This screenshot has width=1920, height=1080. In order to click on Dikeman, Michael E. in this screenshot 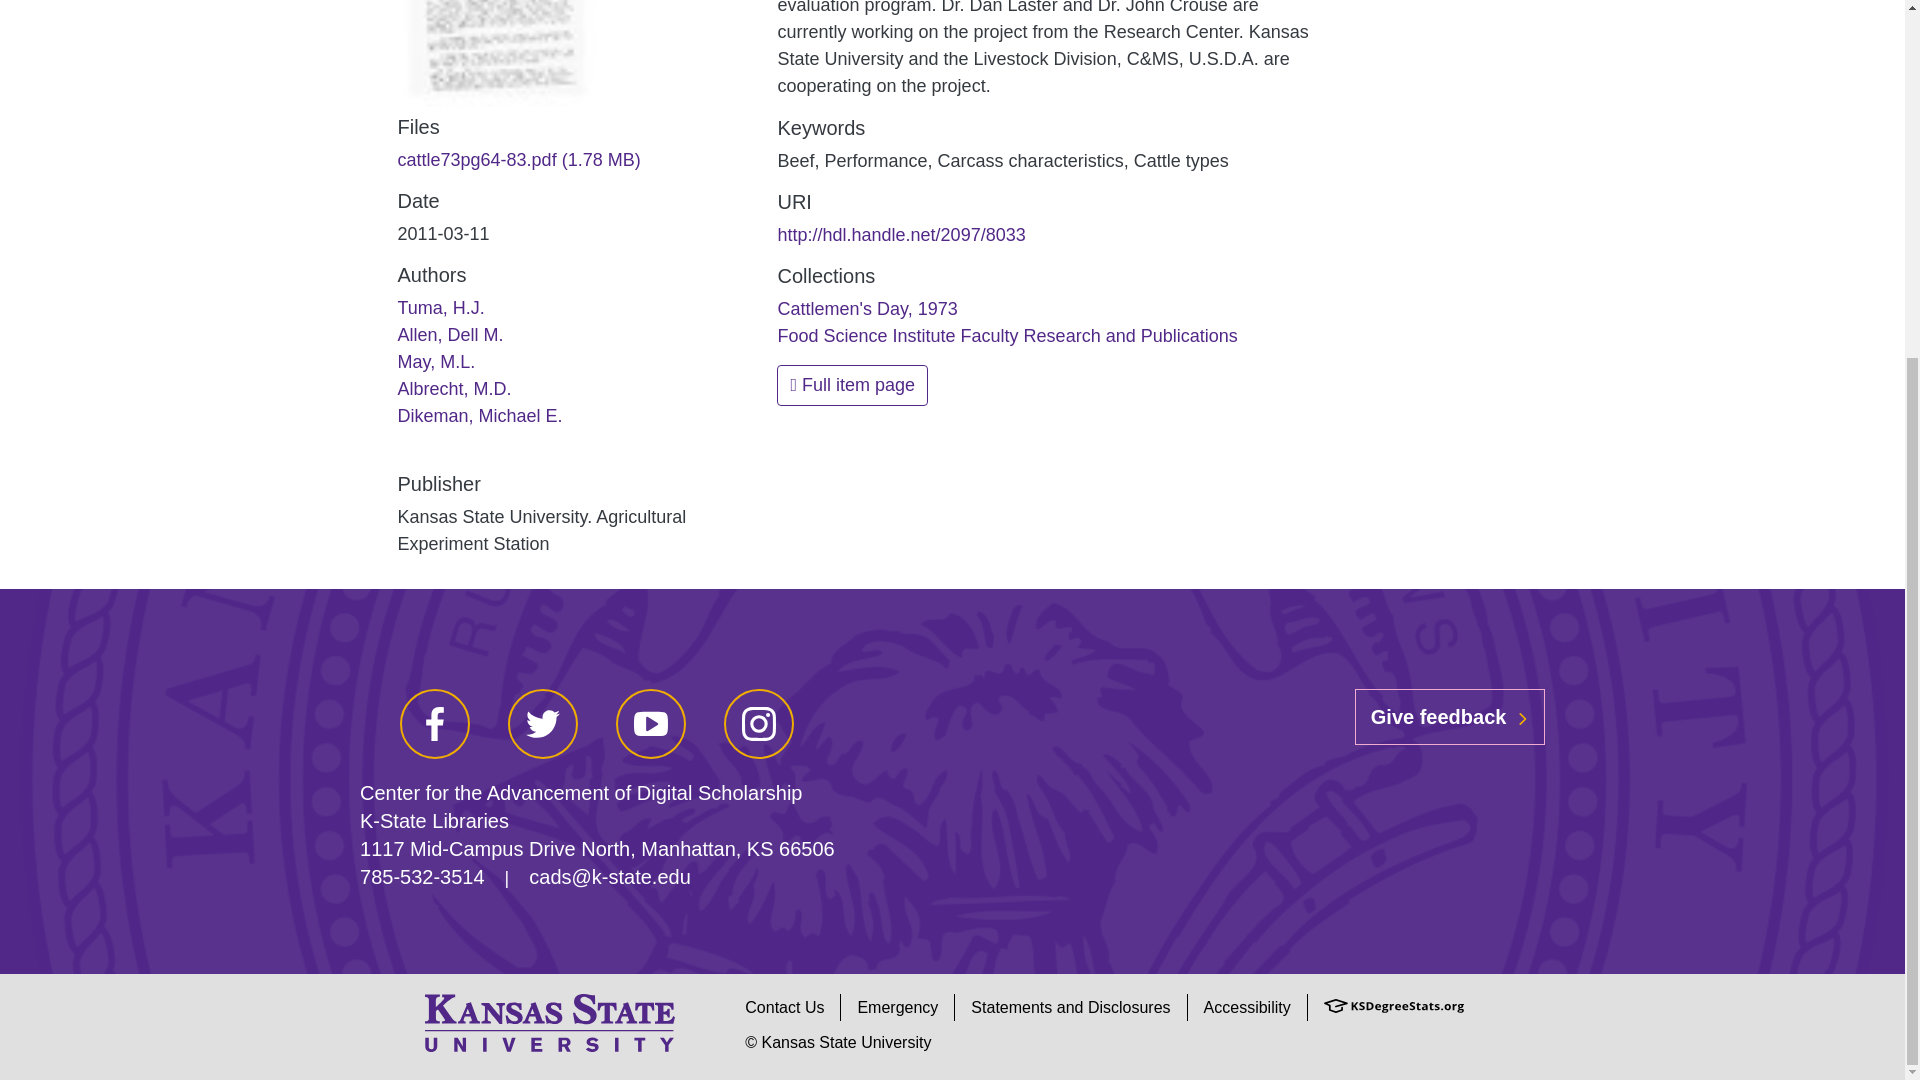, I will do `click(480, 416)`.